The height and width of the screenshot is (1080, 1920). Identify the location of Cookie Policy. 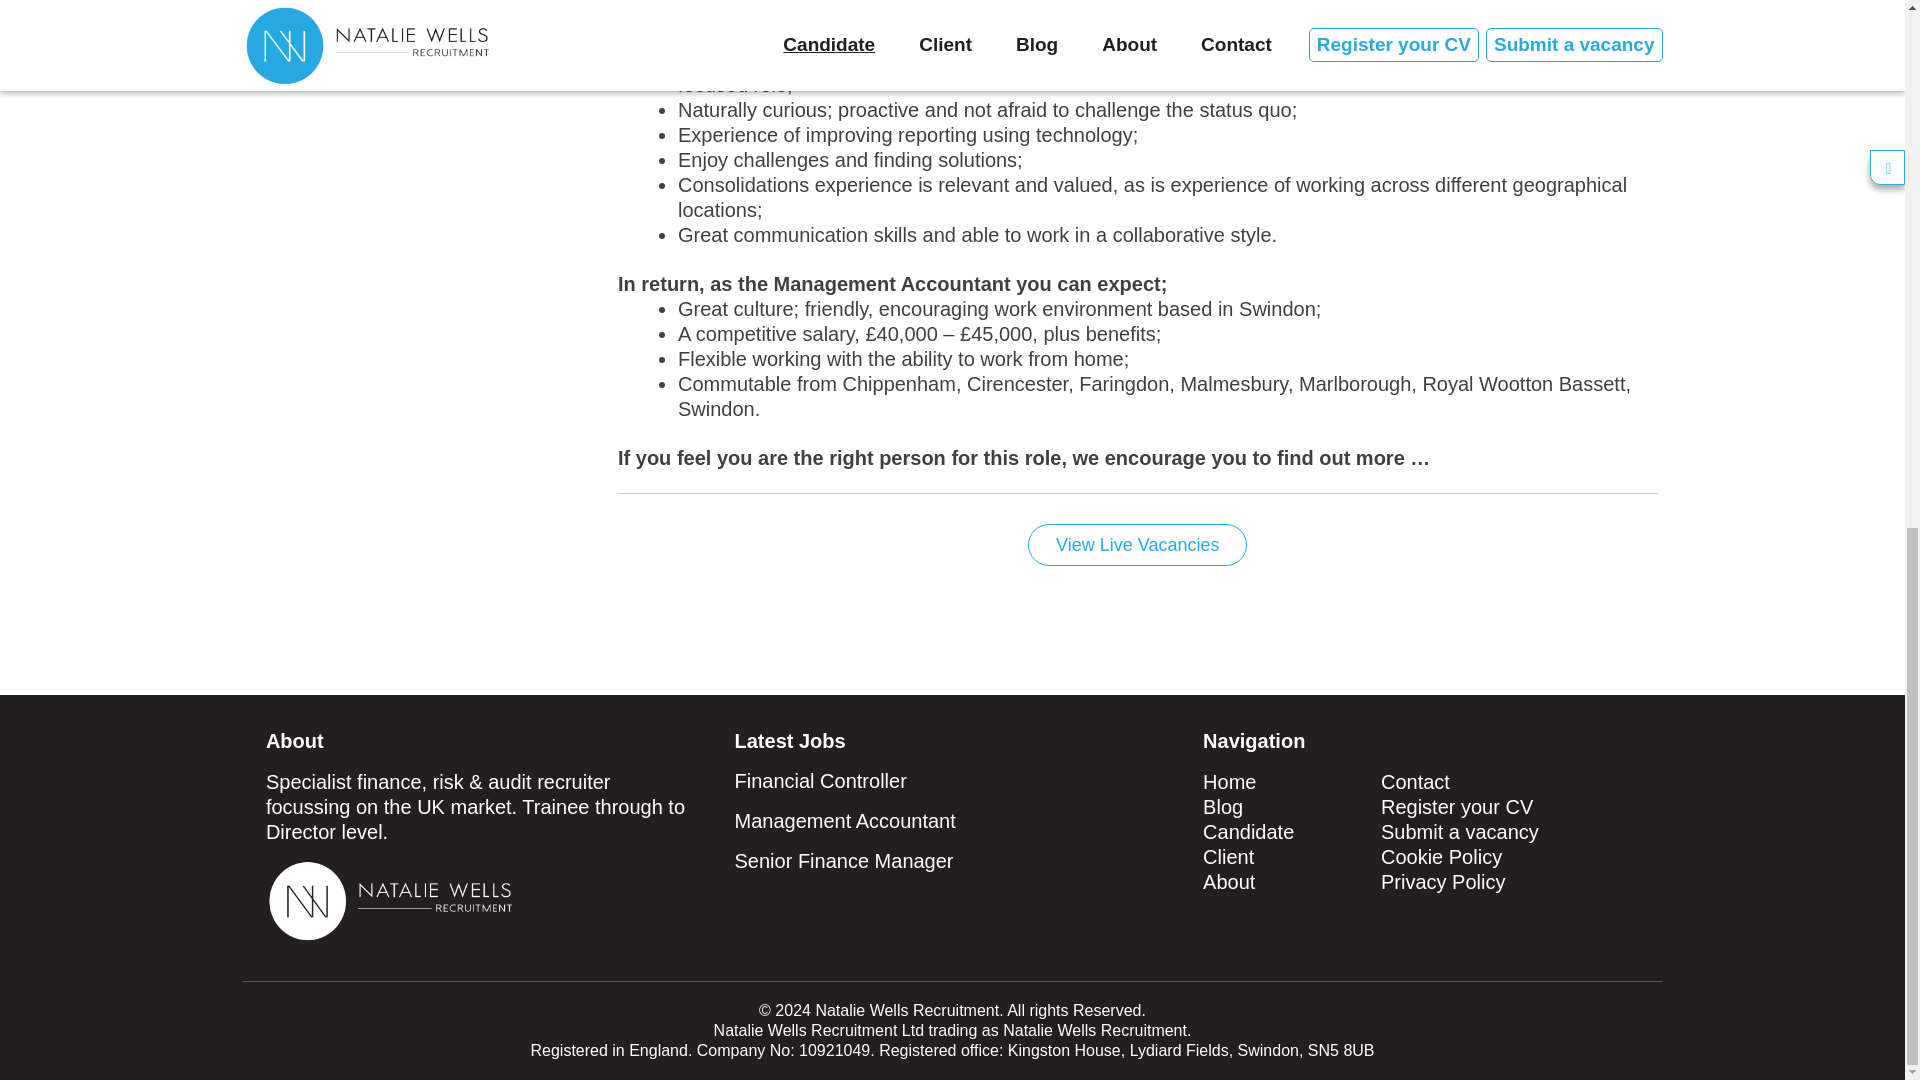
(1440, 856).